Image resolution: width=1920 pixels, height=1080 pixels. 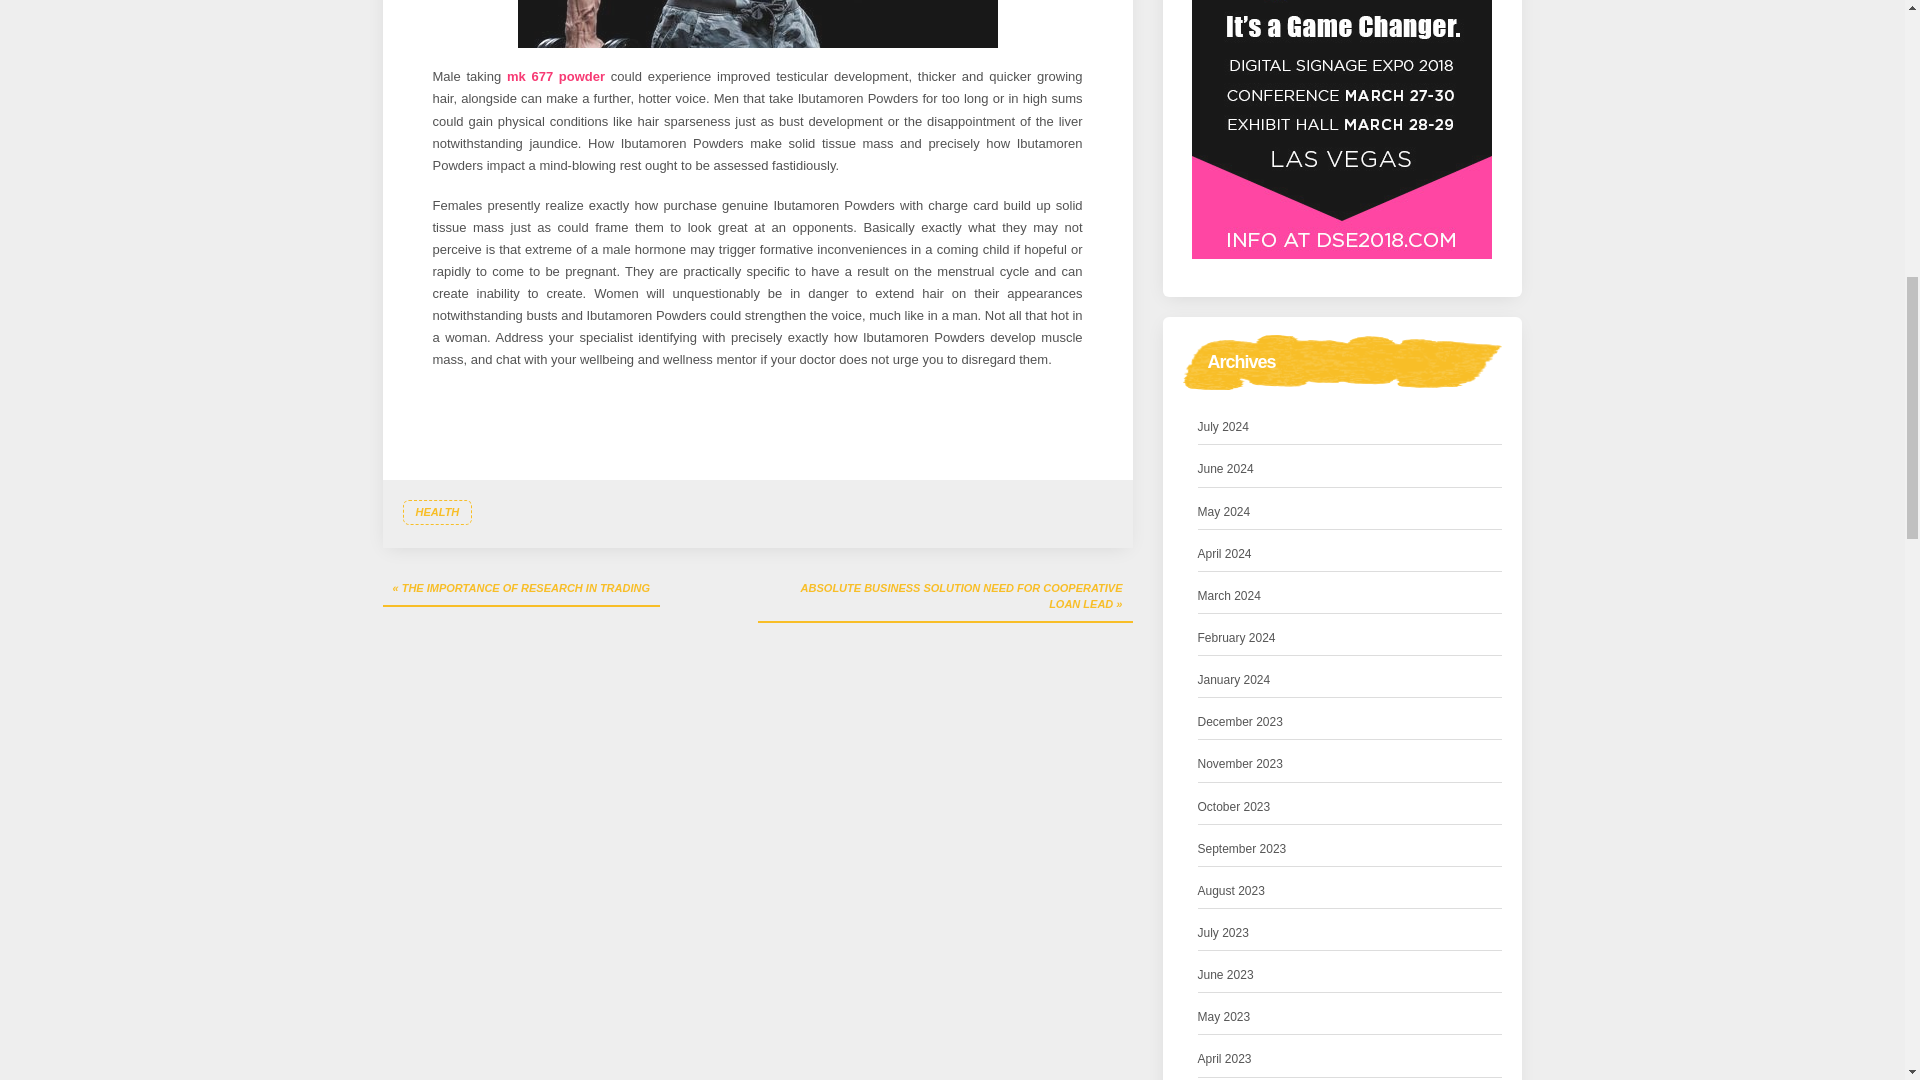 I want to click on October 2023, so click(x=1234, y=807).